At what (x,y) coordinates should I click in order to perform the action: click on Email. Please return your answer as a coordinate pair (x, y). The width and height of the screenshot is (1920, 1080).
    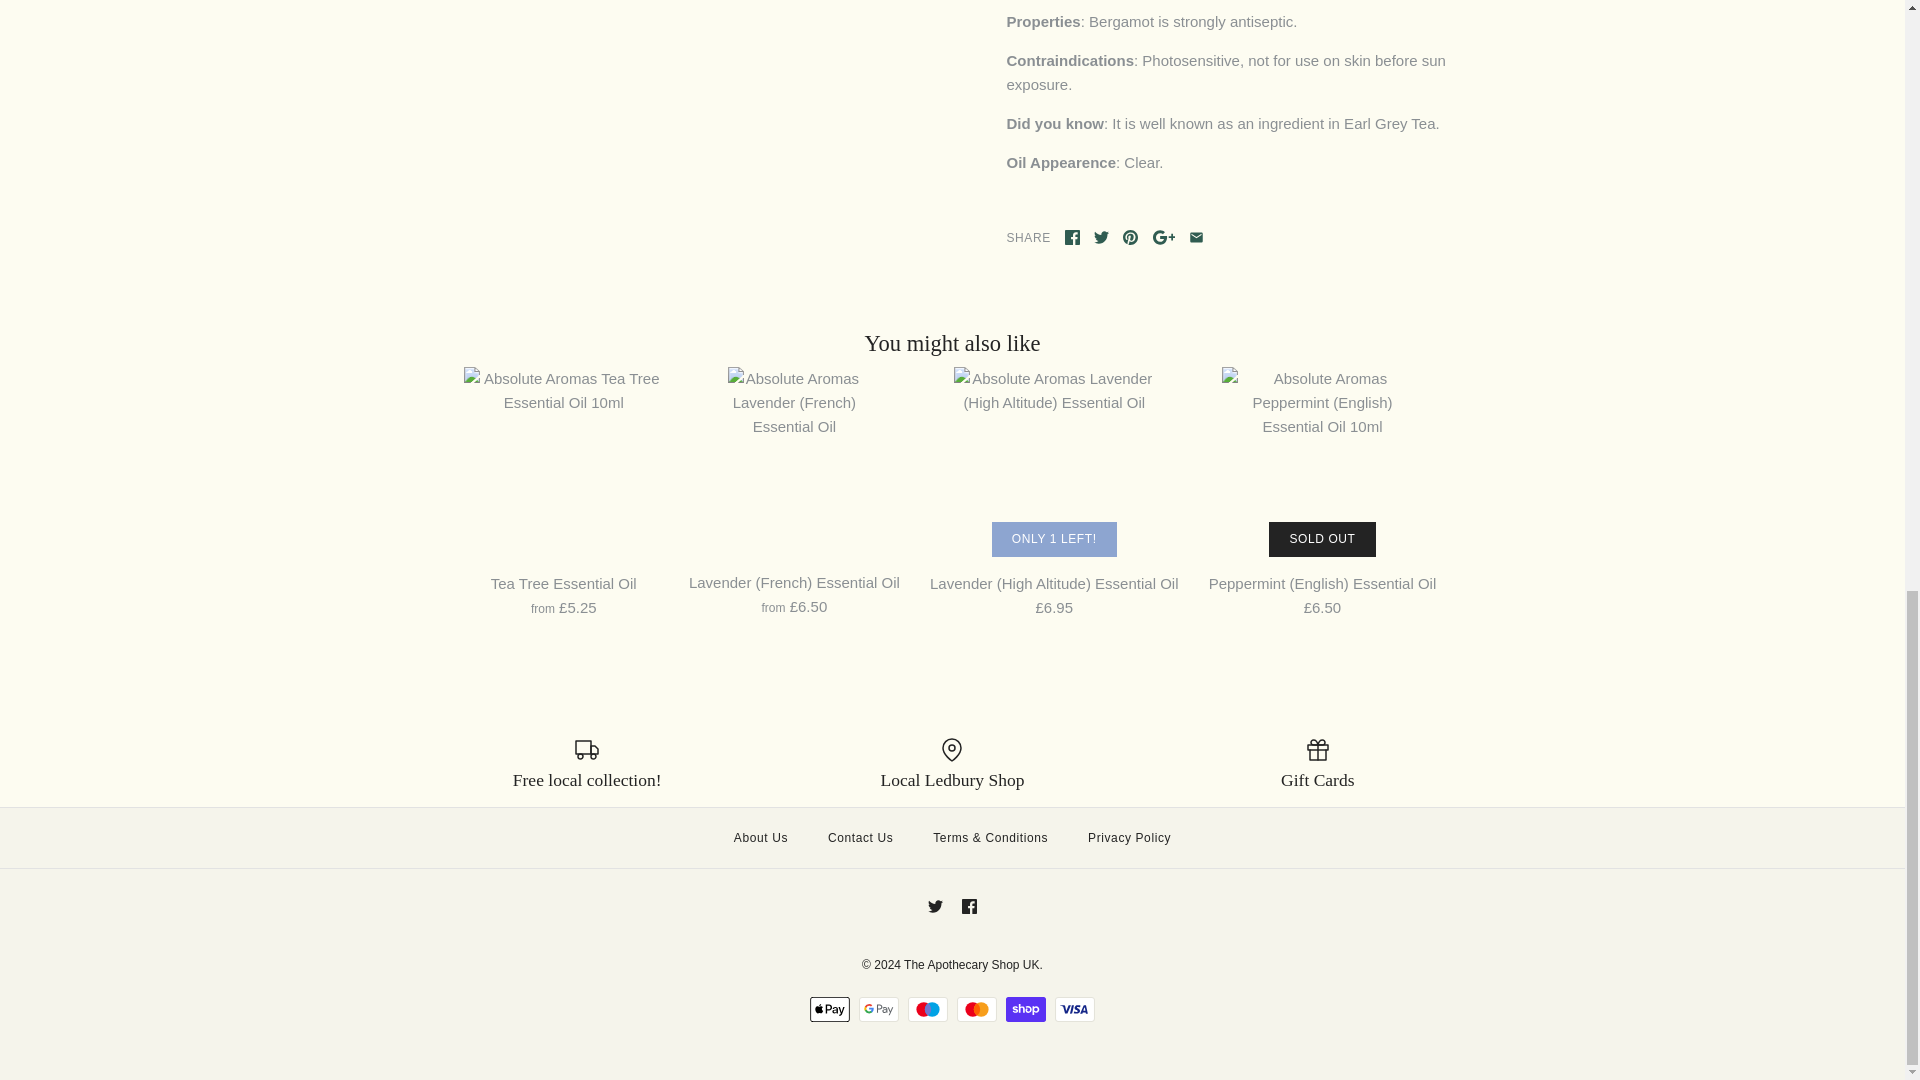
    Looking at the image, I should click on (1196, 238).